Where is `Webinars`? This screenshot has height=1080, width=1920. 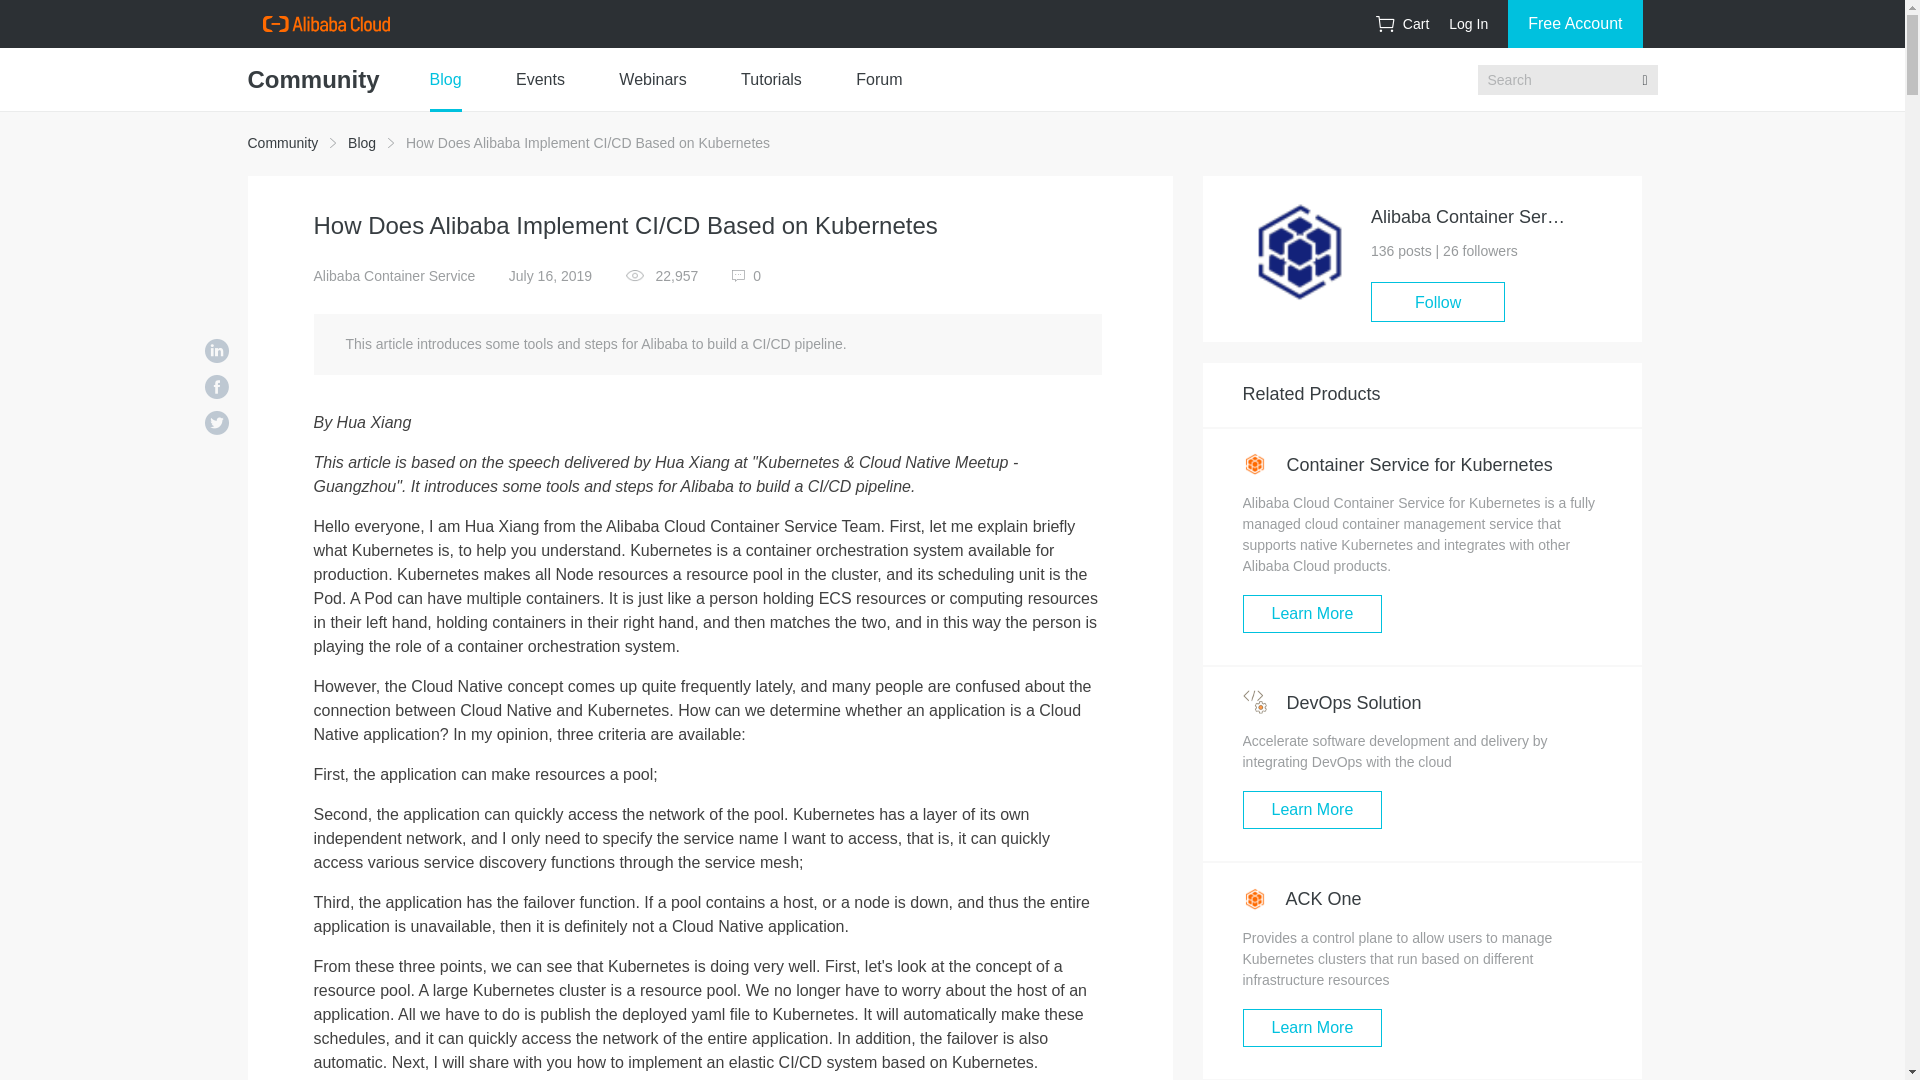 Webinars is located at coordinates (652, 80).